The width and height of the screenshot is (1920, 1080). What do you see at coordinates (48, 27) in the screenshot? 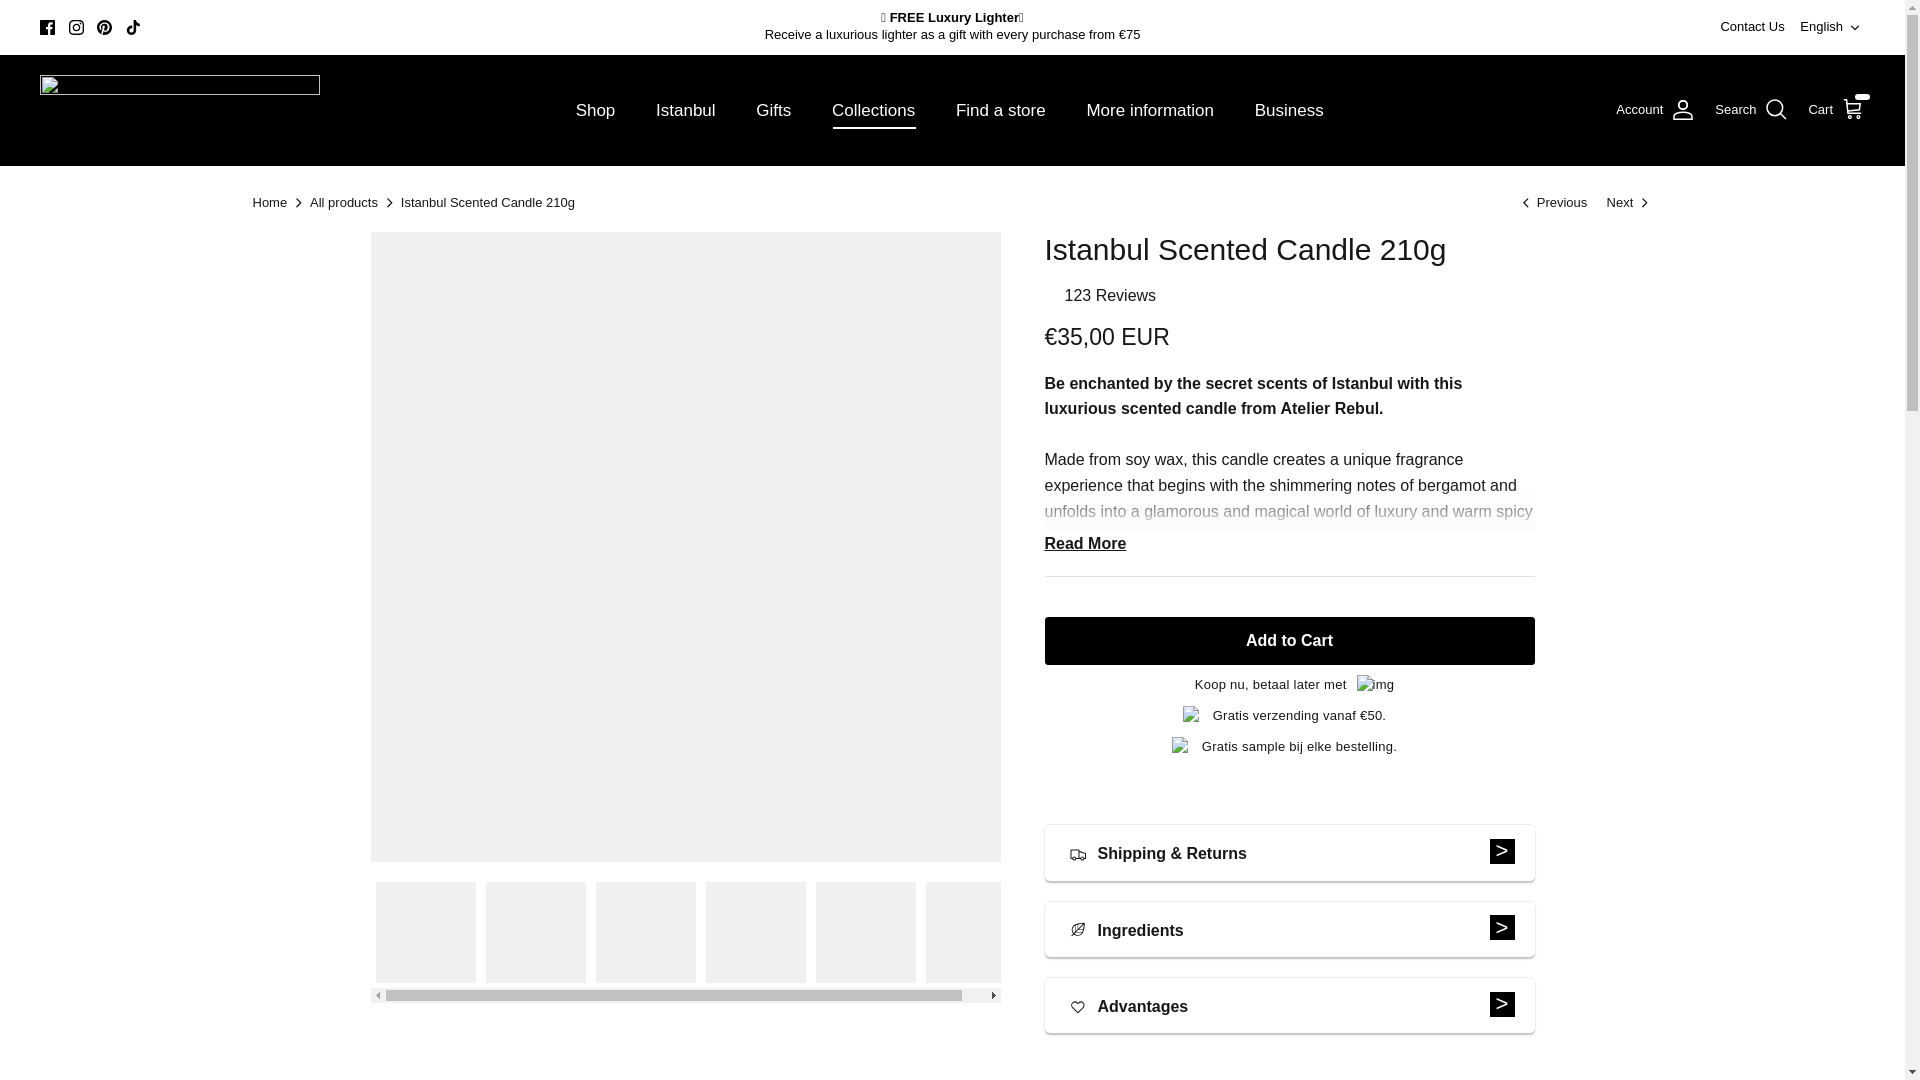
I see `Pinterest` at bounding box center [48, 27].